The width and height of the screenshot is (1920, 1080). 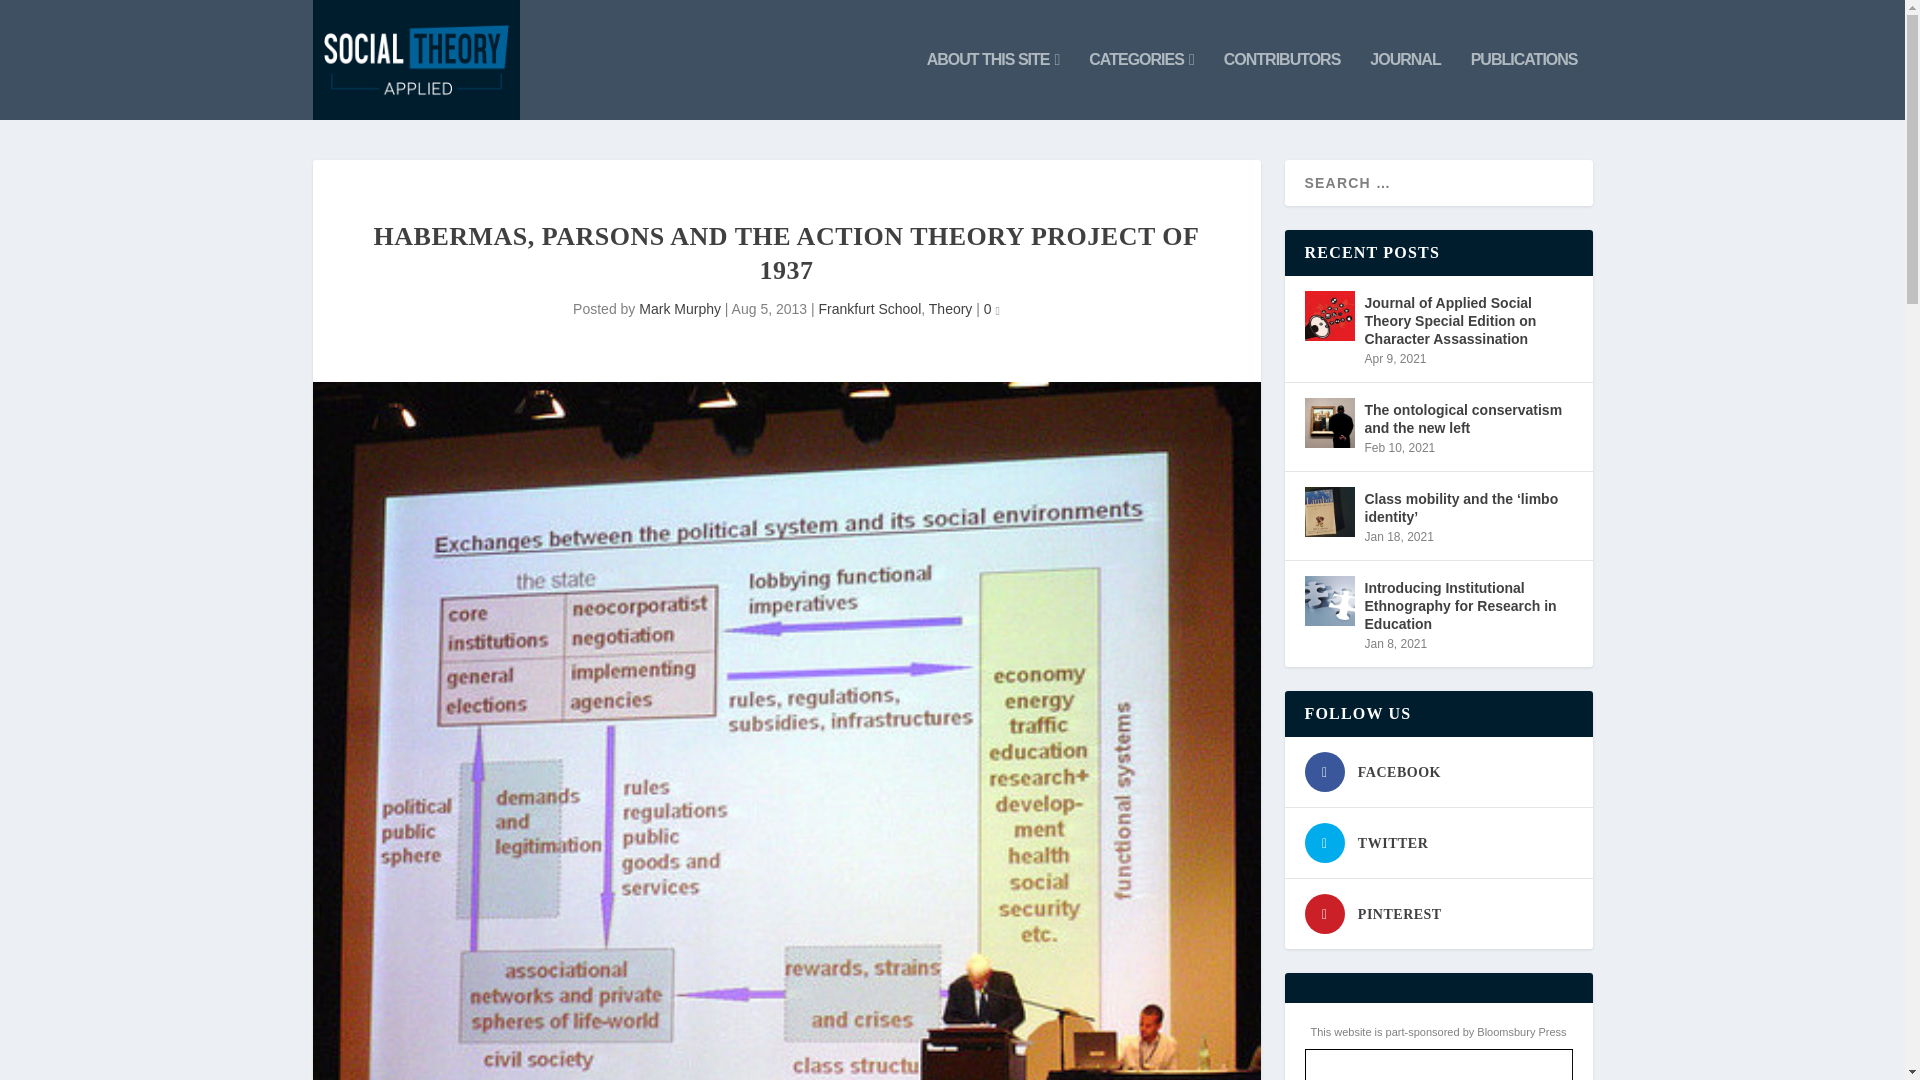 I want to click on CATEGORIES, so click(x=1140, y=85).